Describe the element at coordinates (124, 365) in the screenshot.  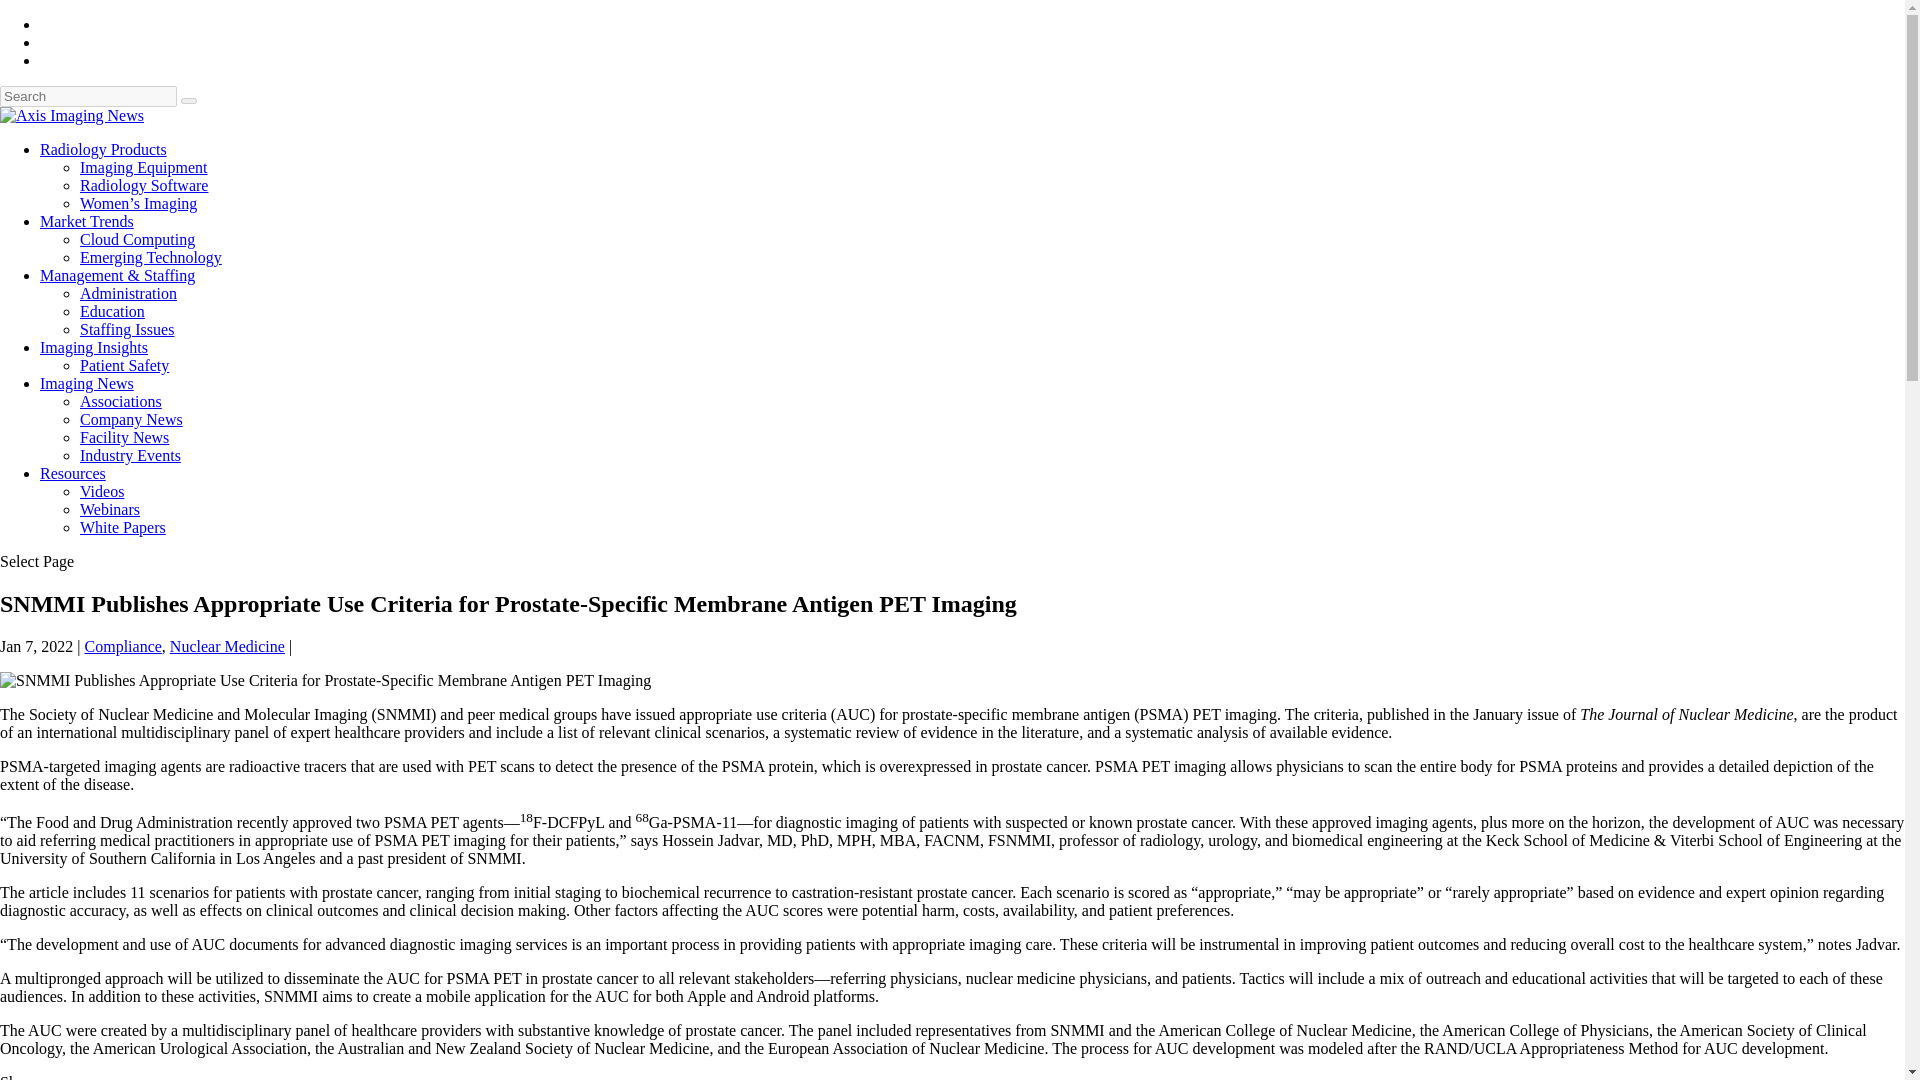
I see `Patient Safety` at that location.